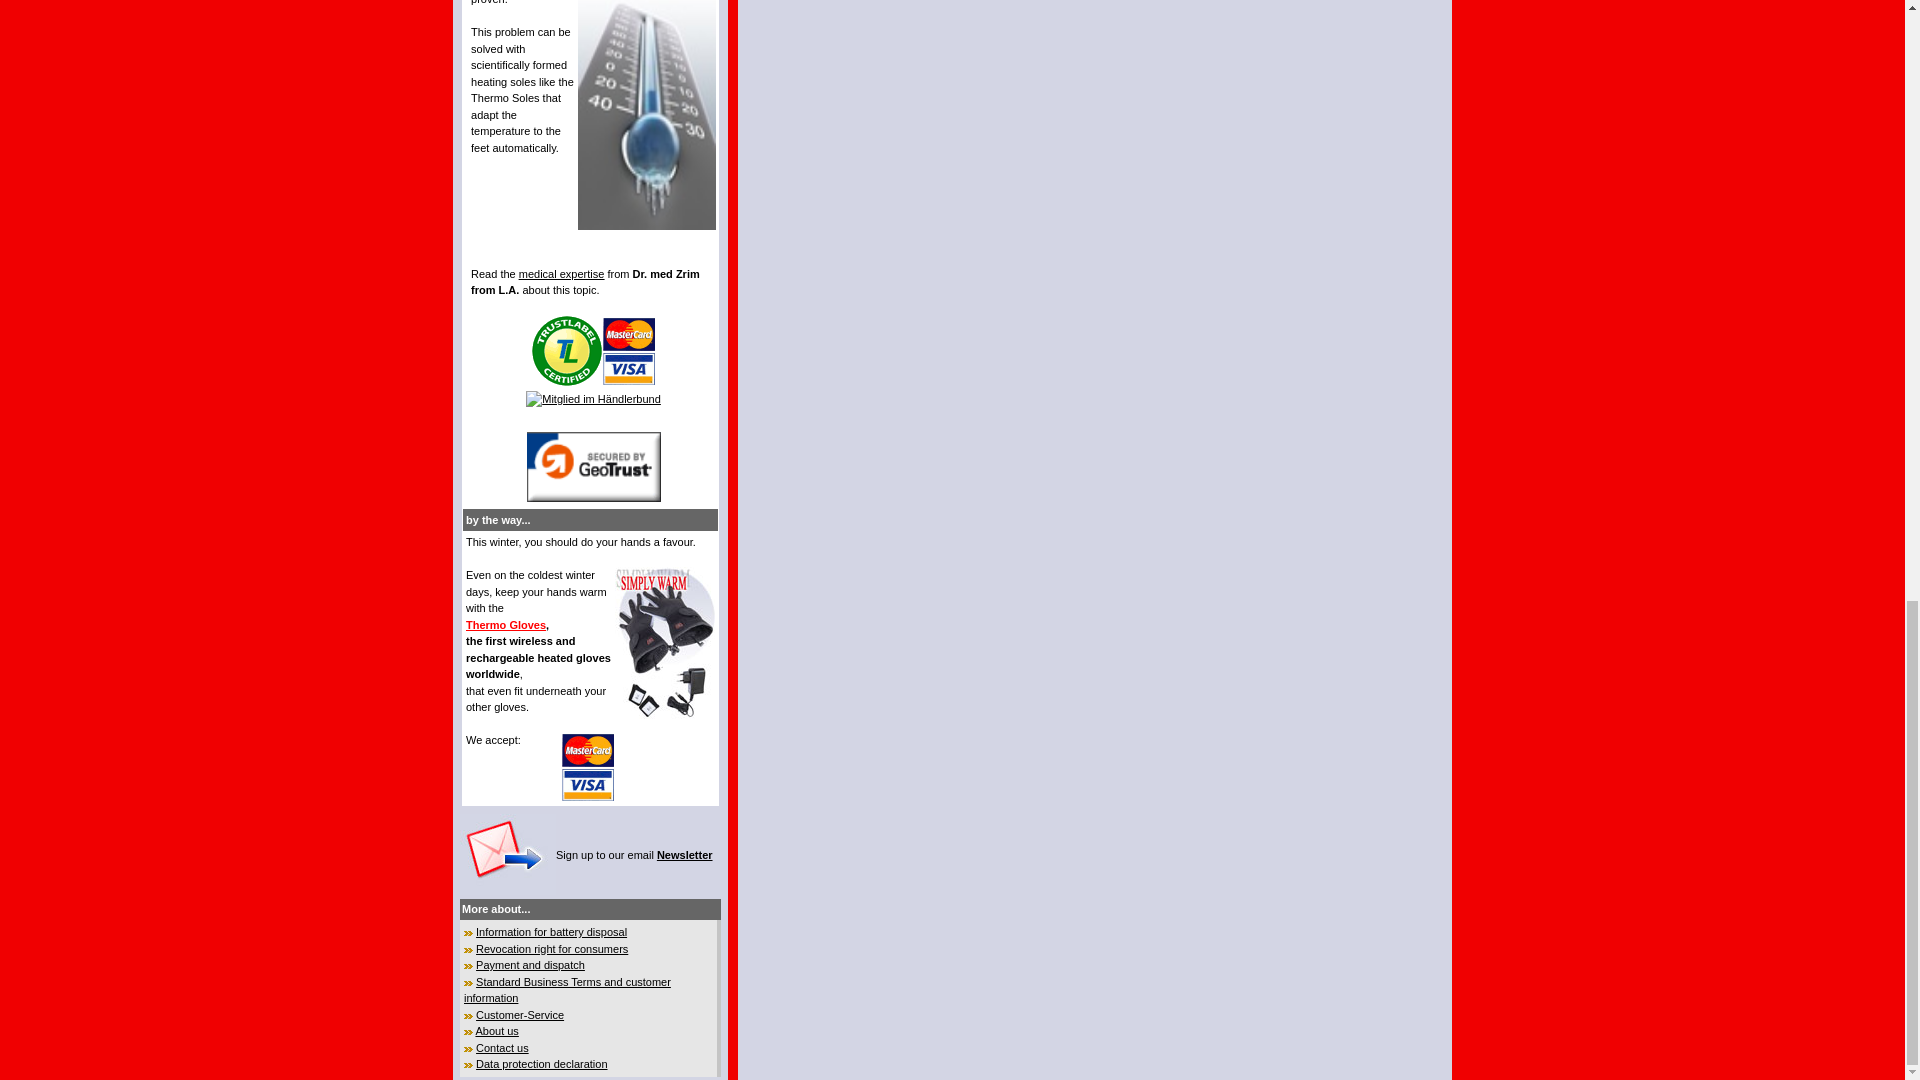 The width and height of the screenshot is (1920, 1080). Describe the element at coordinates (541, 1064) in the screenshot. I see `Data protection declaration` at that location.